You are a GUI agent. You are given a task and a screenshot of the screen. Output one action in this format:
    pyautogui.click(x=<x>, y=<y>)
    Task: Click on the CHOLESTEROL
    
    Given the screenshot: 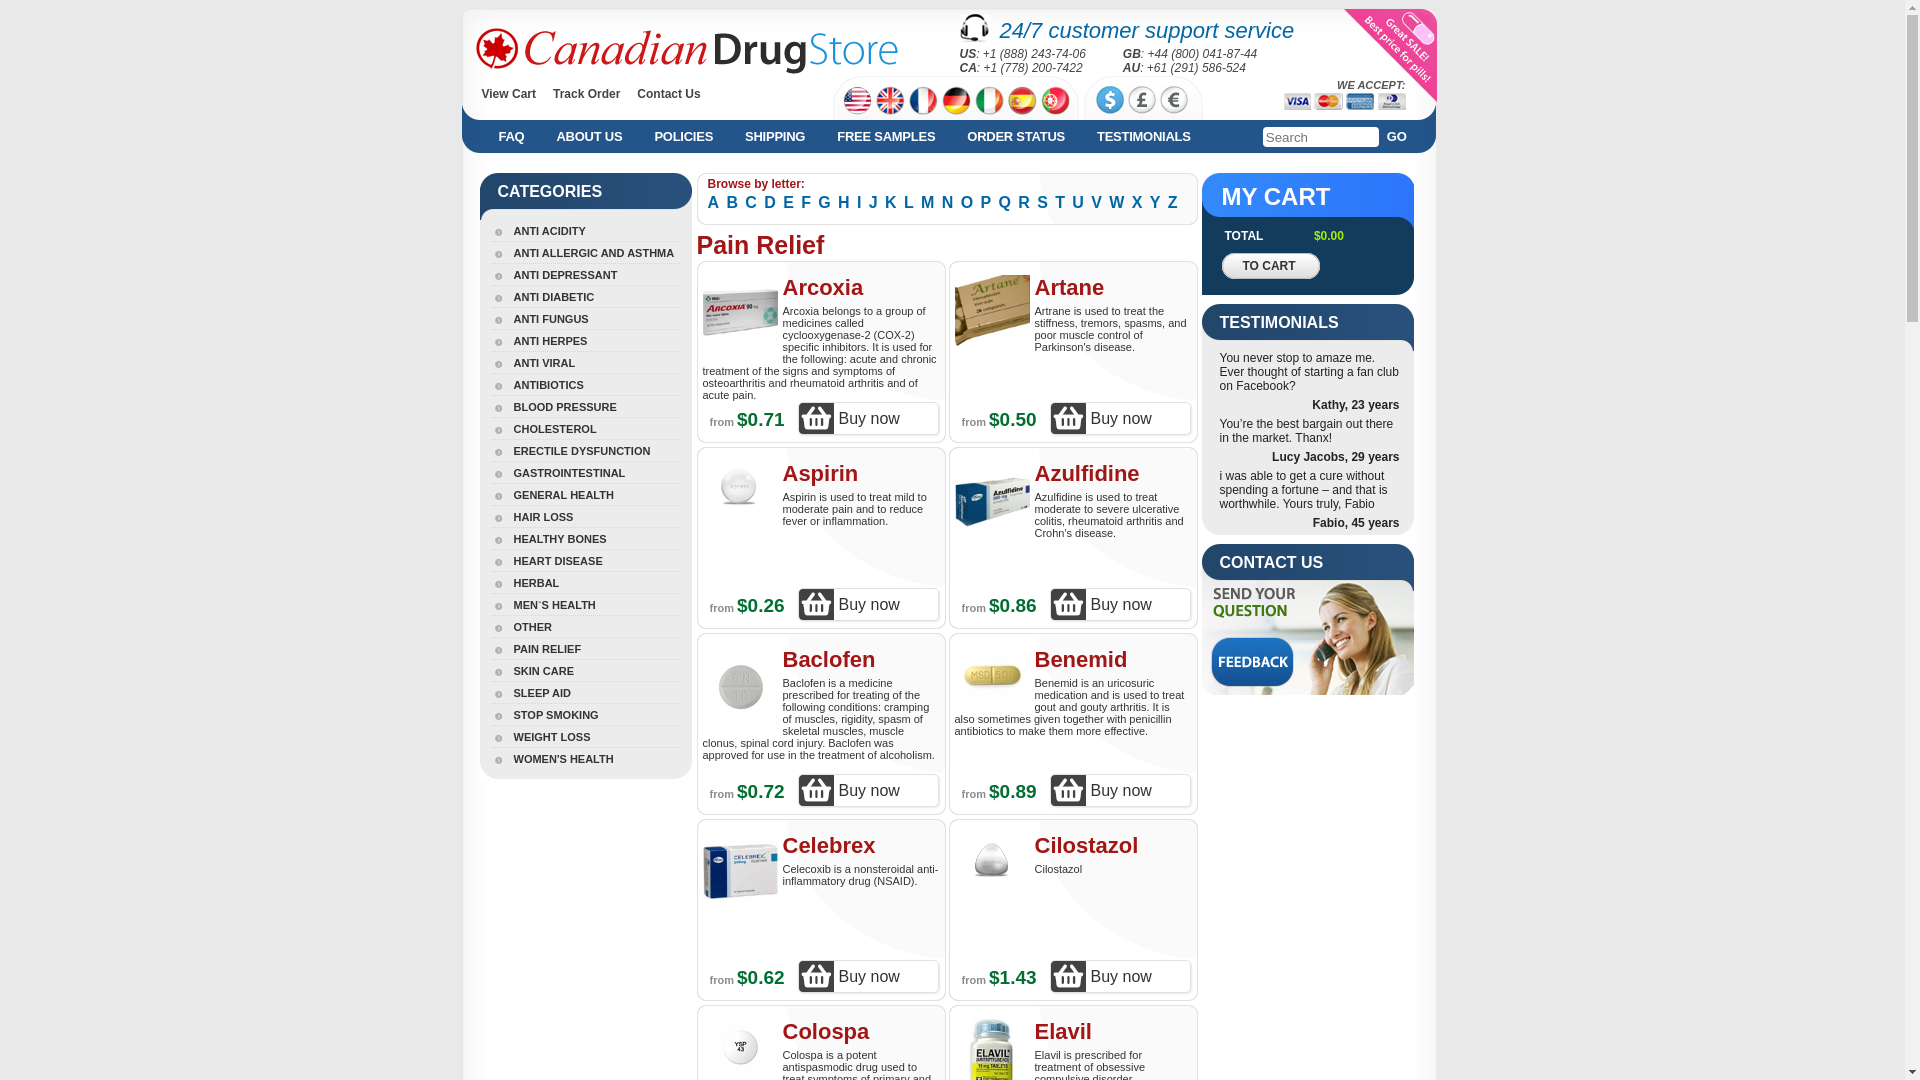 What is the action you would take?
    pyautogui.click(x=544, y=428)
    